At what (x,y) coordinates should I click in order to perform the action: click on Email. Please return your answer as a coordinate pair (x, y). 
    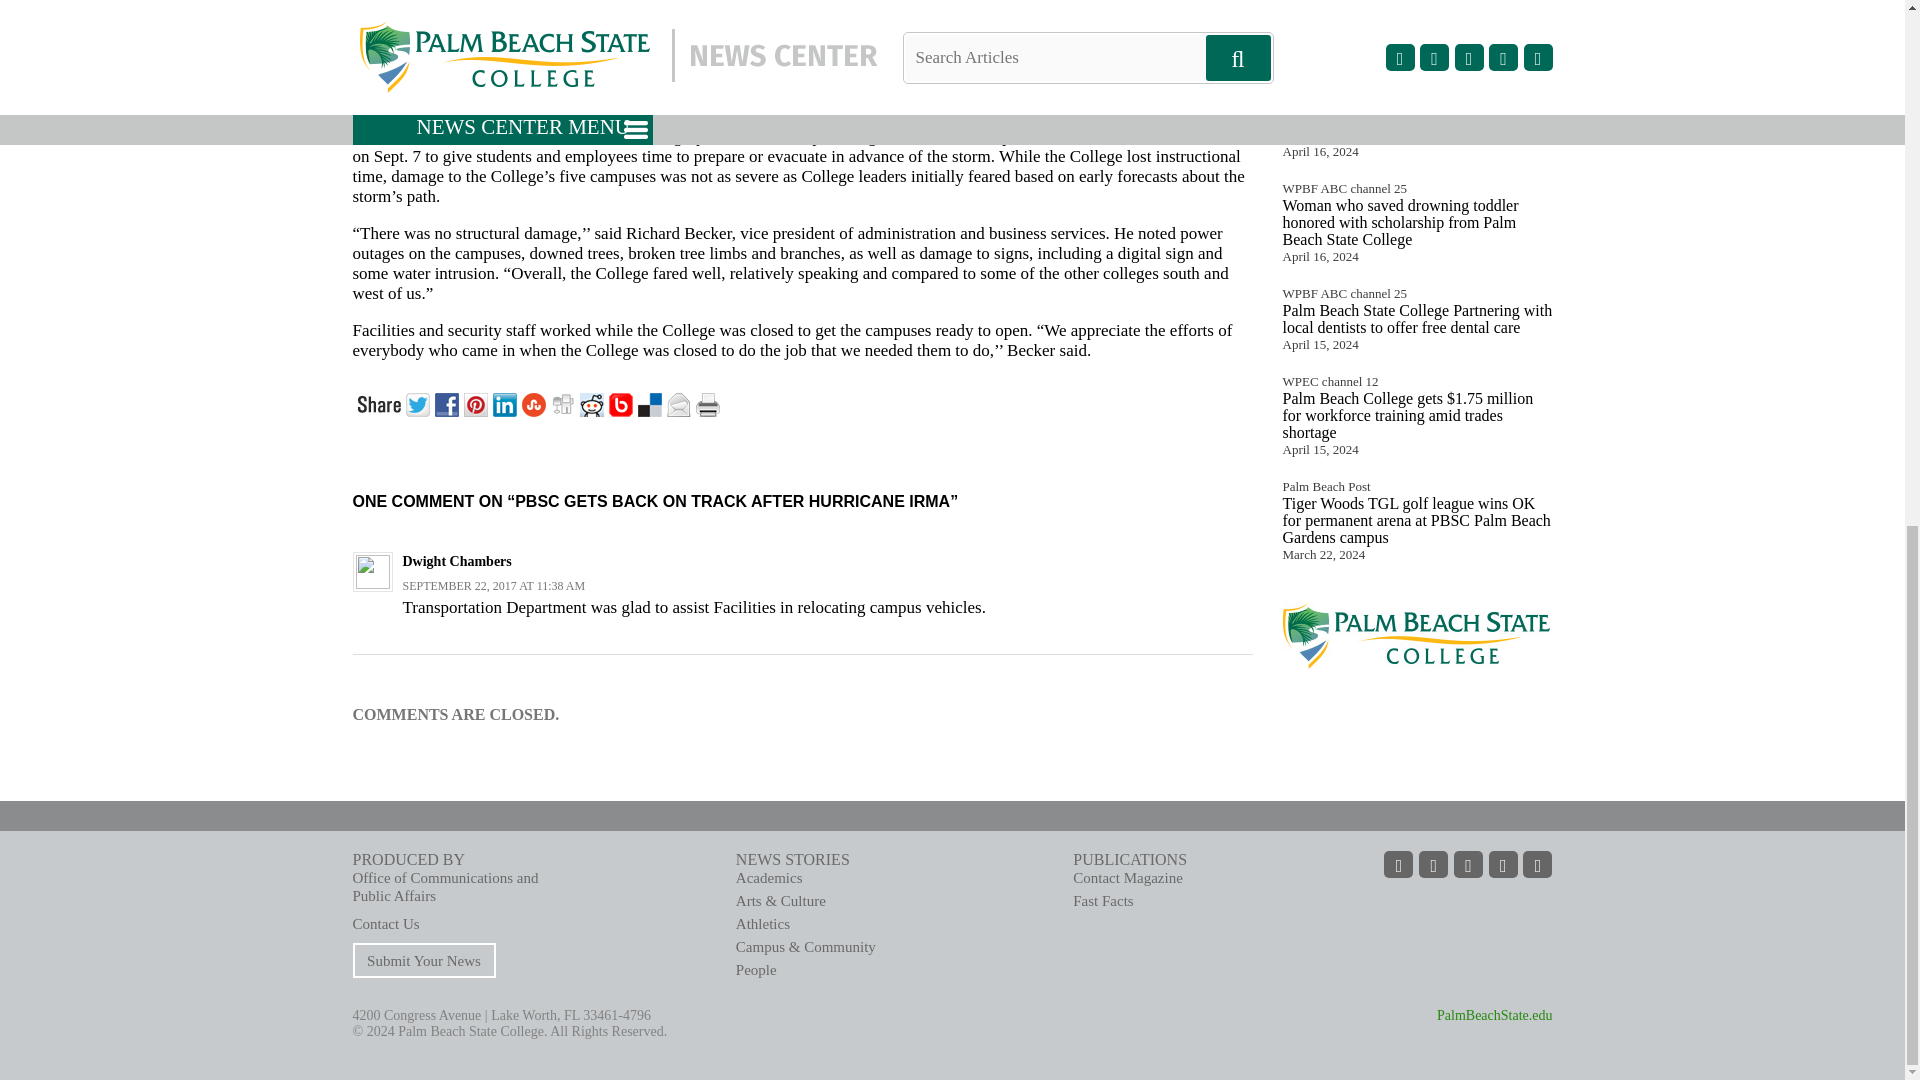
    Looking at the image, I should click on (680, 402).